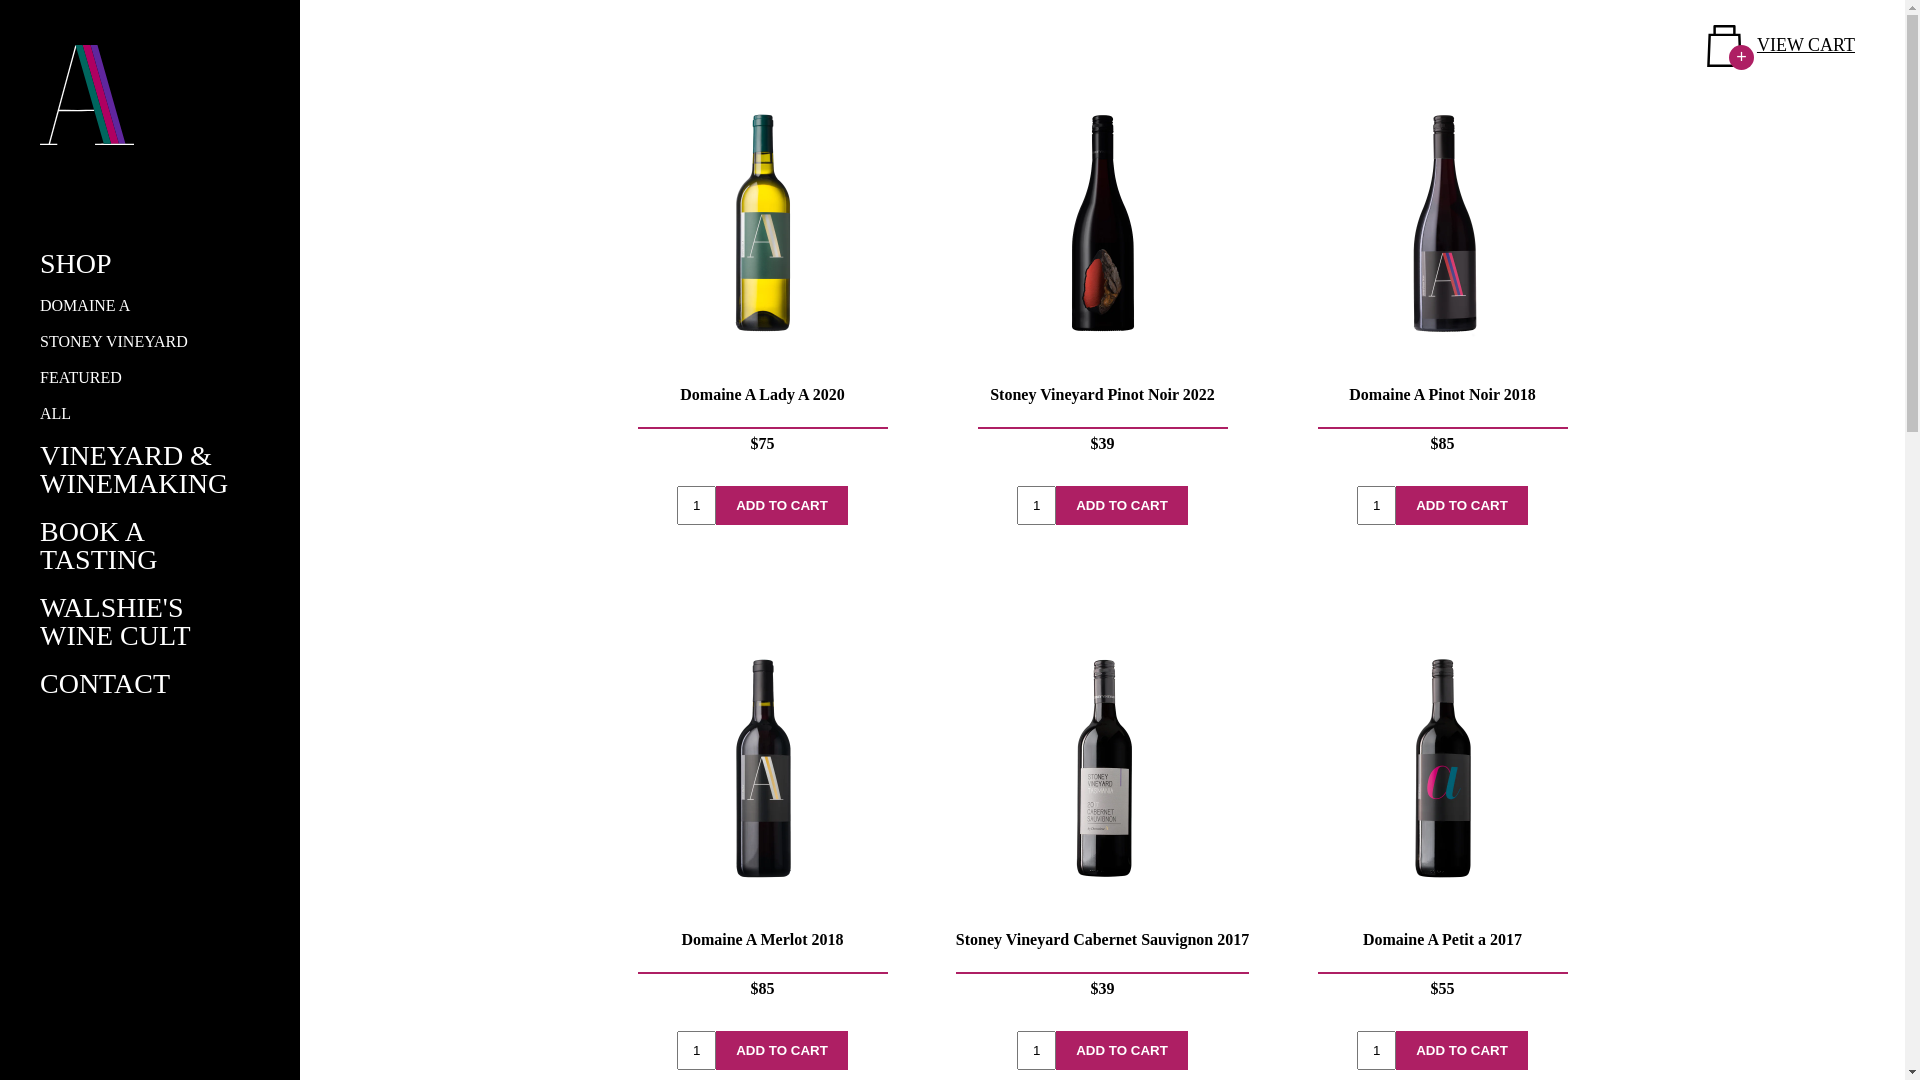 This screenshot has width=1920, height=1080. Describe the element at coordinates (114, 342) in the screenshot. I see `STONEY VINEYARD` at that location.